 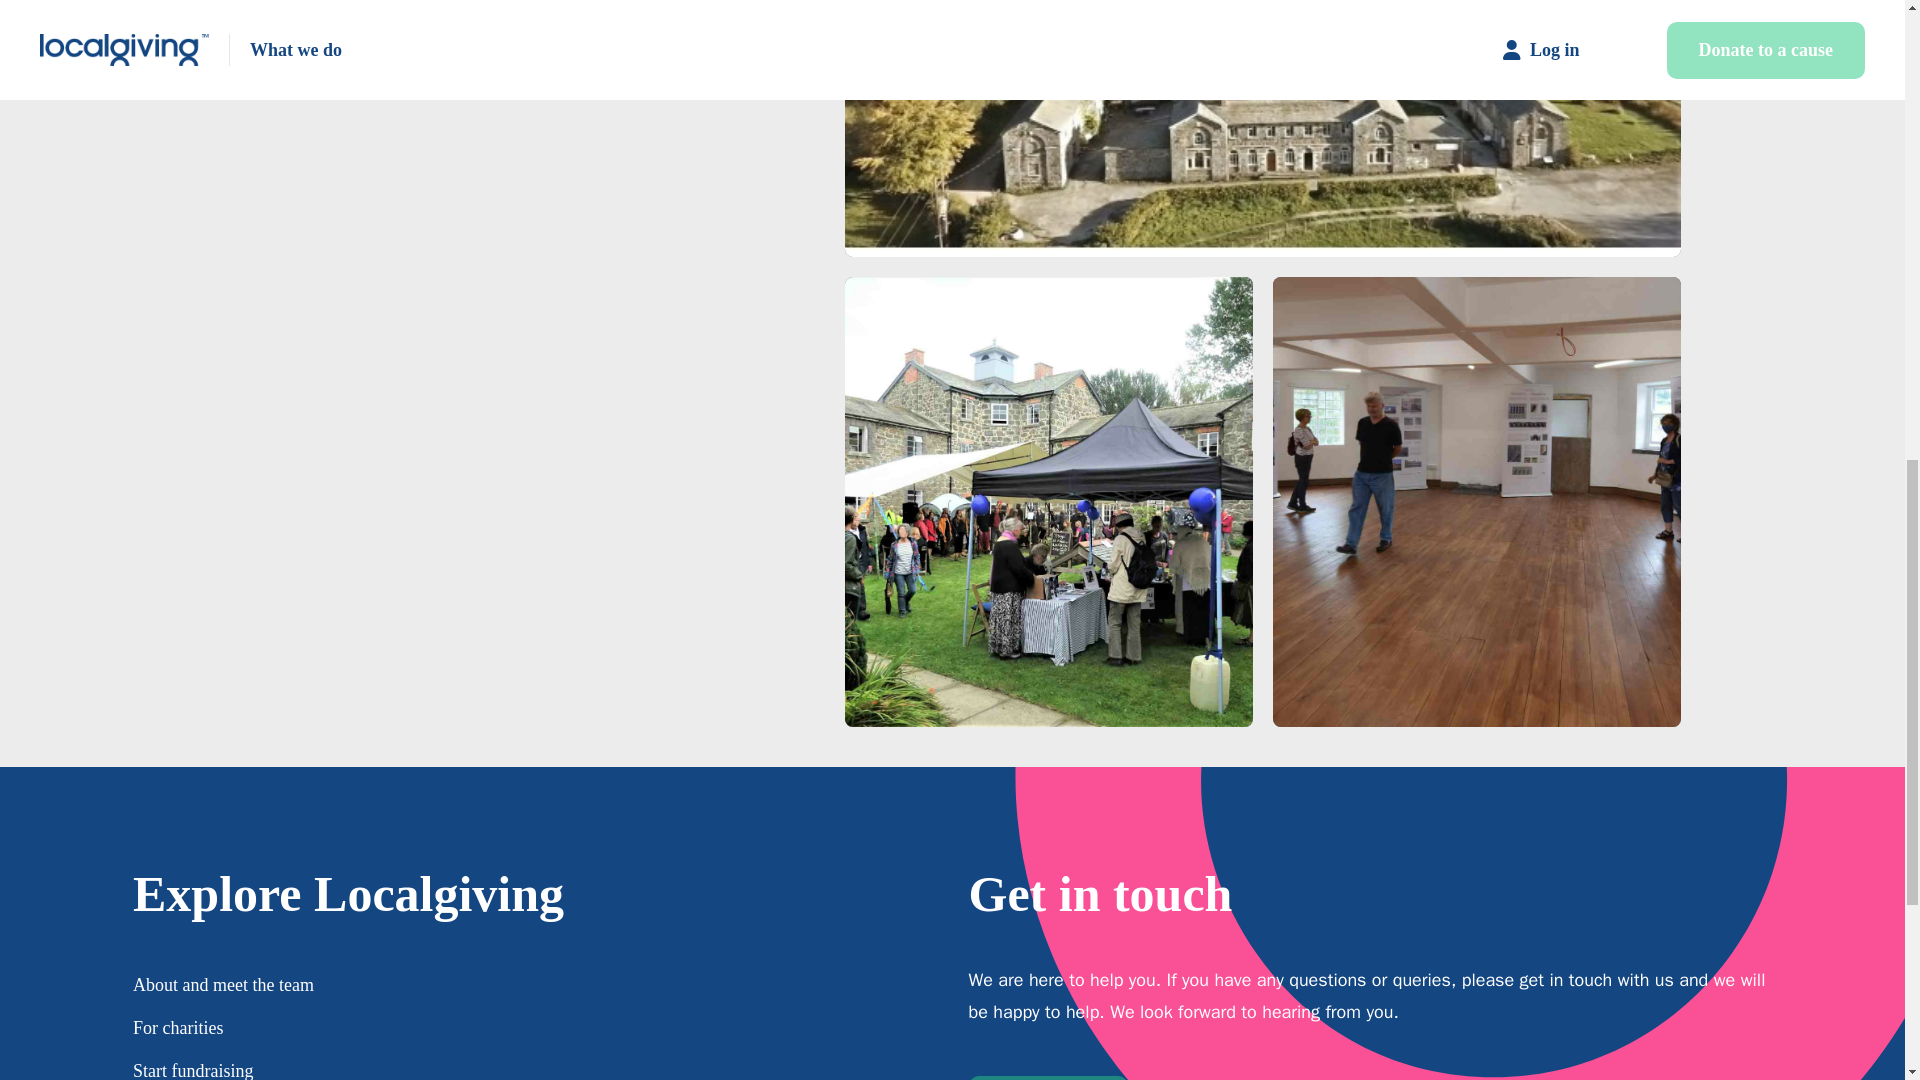 What do you see at coordinates (177, 1028) in the screenshot?
I see `For charities` at bounding box center [177, 1028].